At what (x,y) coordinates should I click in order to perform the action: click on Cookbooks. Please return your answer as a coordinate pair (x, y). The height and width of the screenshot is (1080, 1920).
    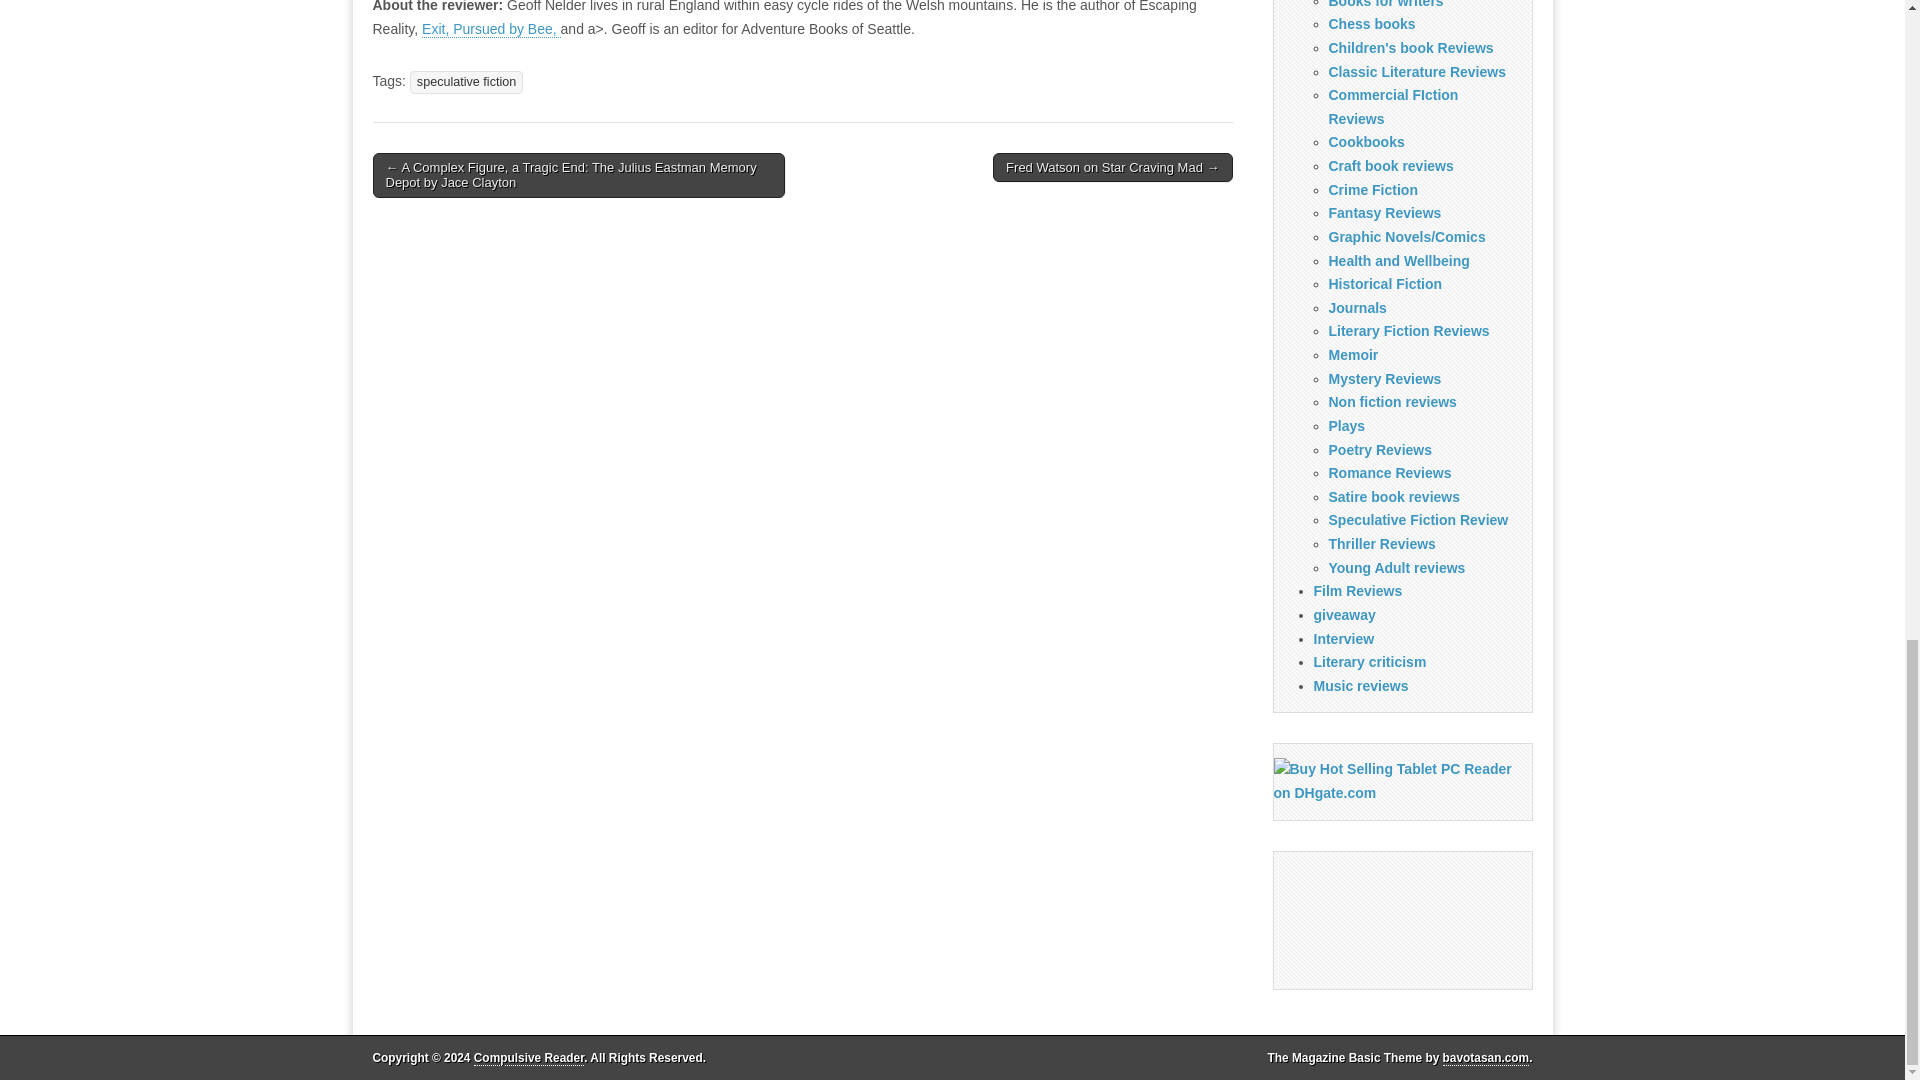
    Looking at the image, I should click on (1366, 142).